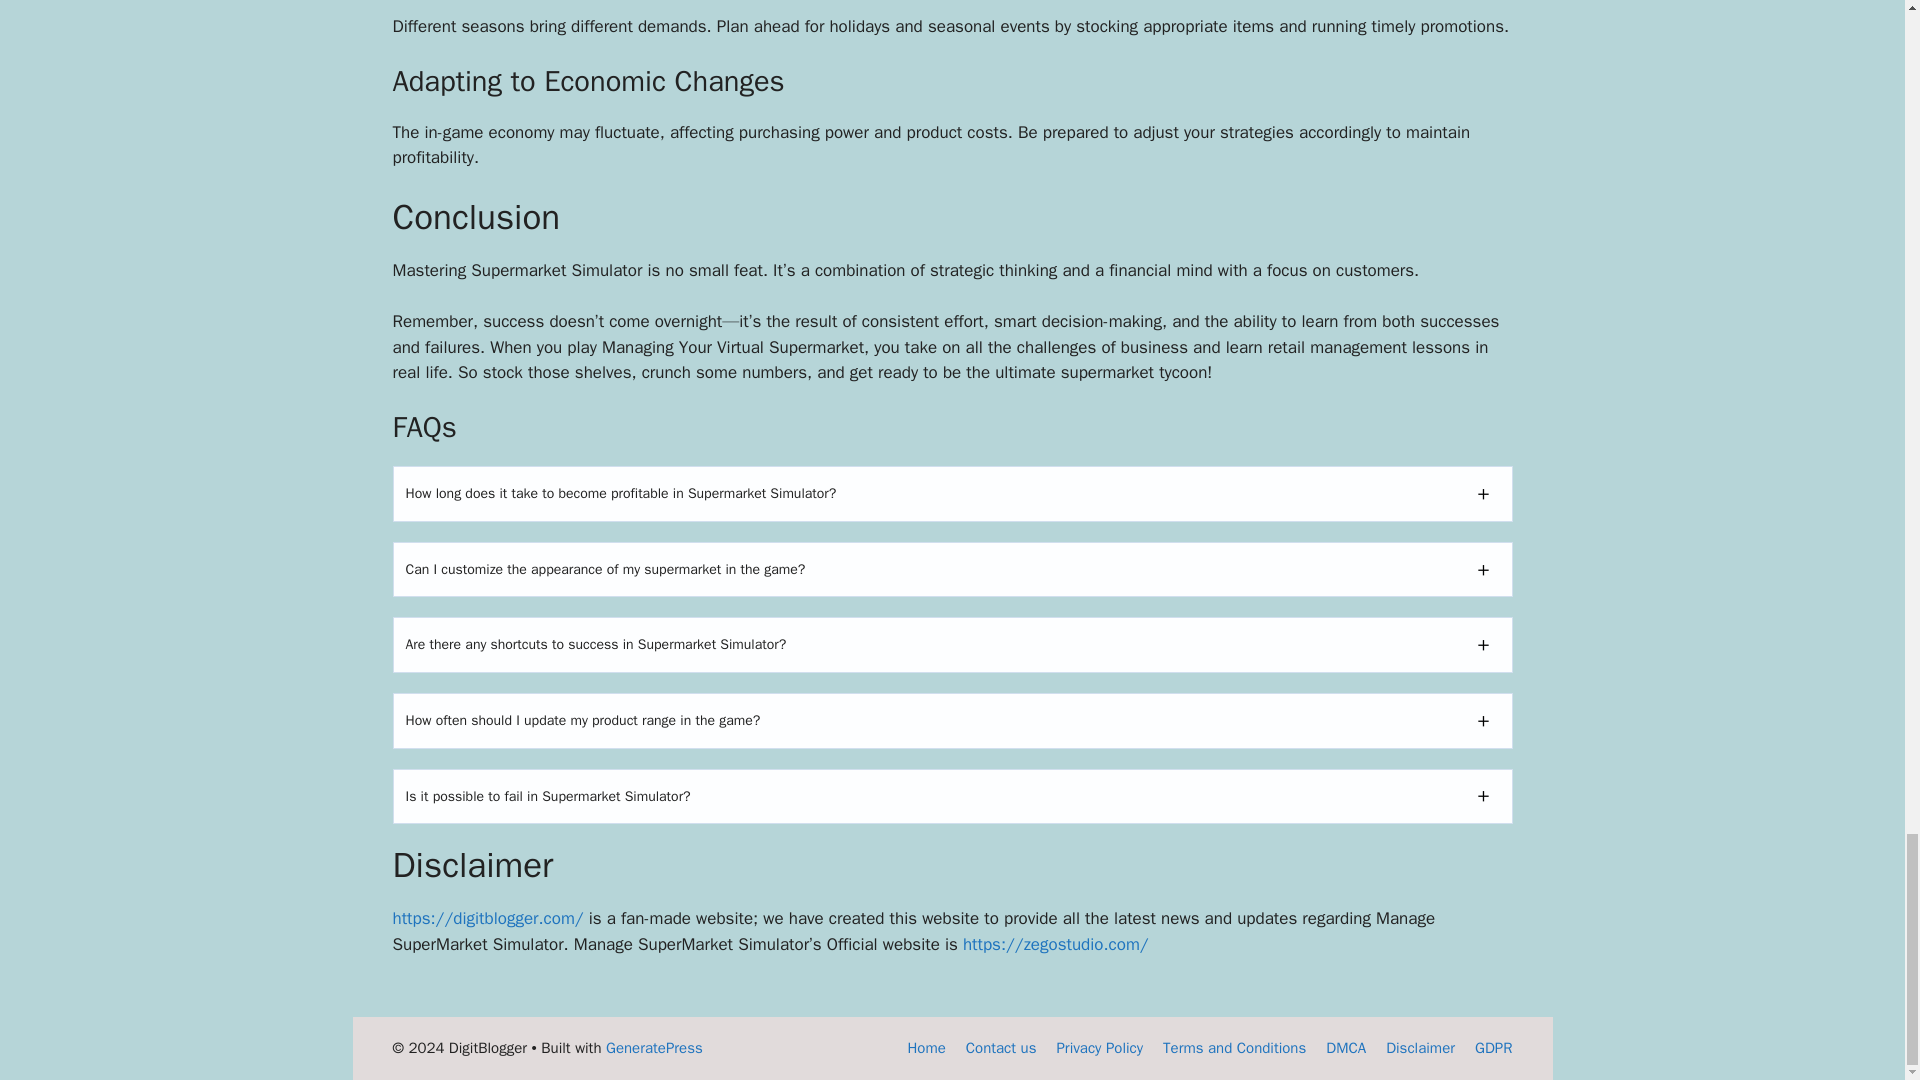 Image resolution: width=1920 pixels, height=1080 pixels. Describe the element at coordinates (654, 1048) in the screenshot. I see `GeneratePress` at that location.